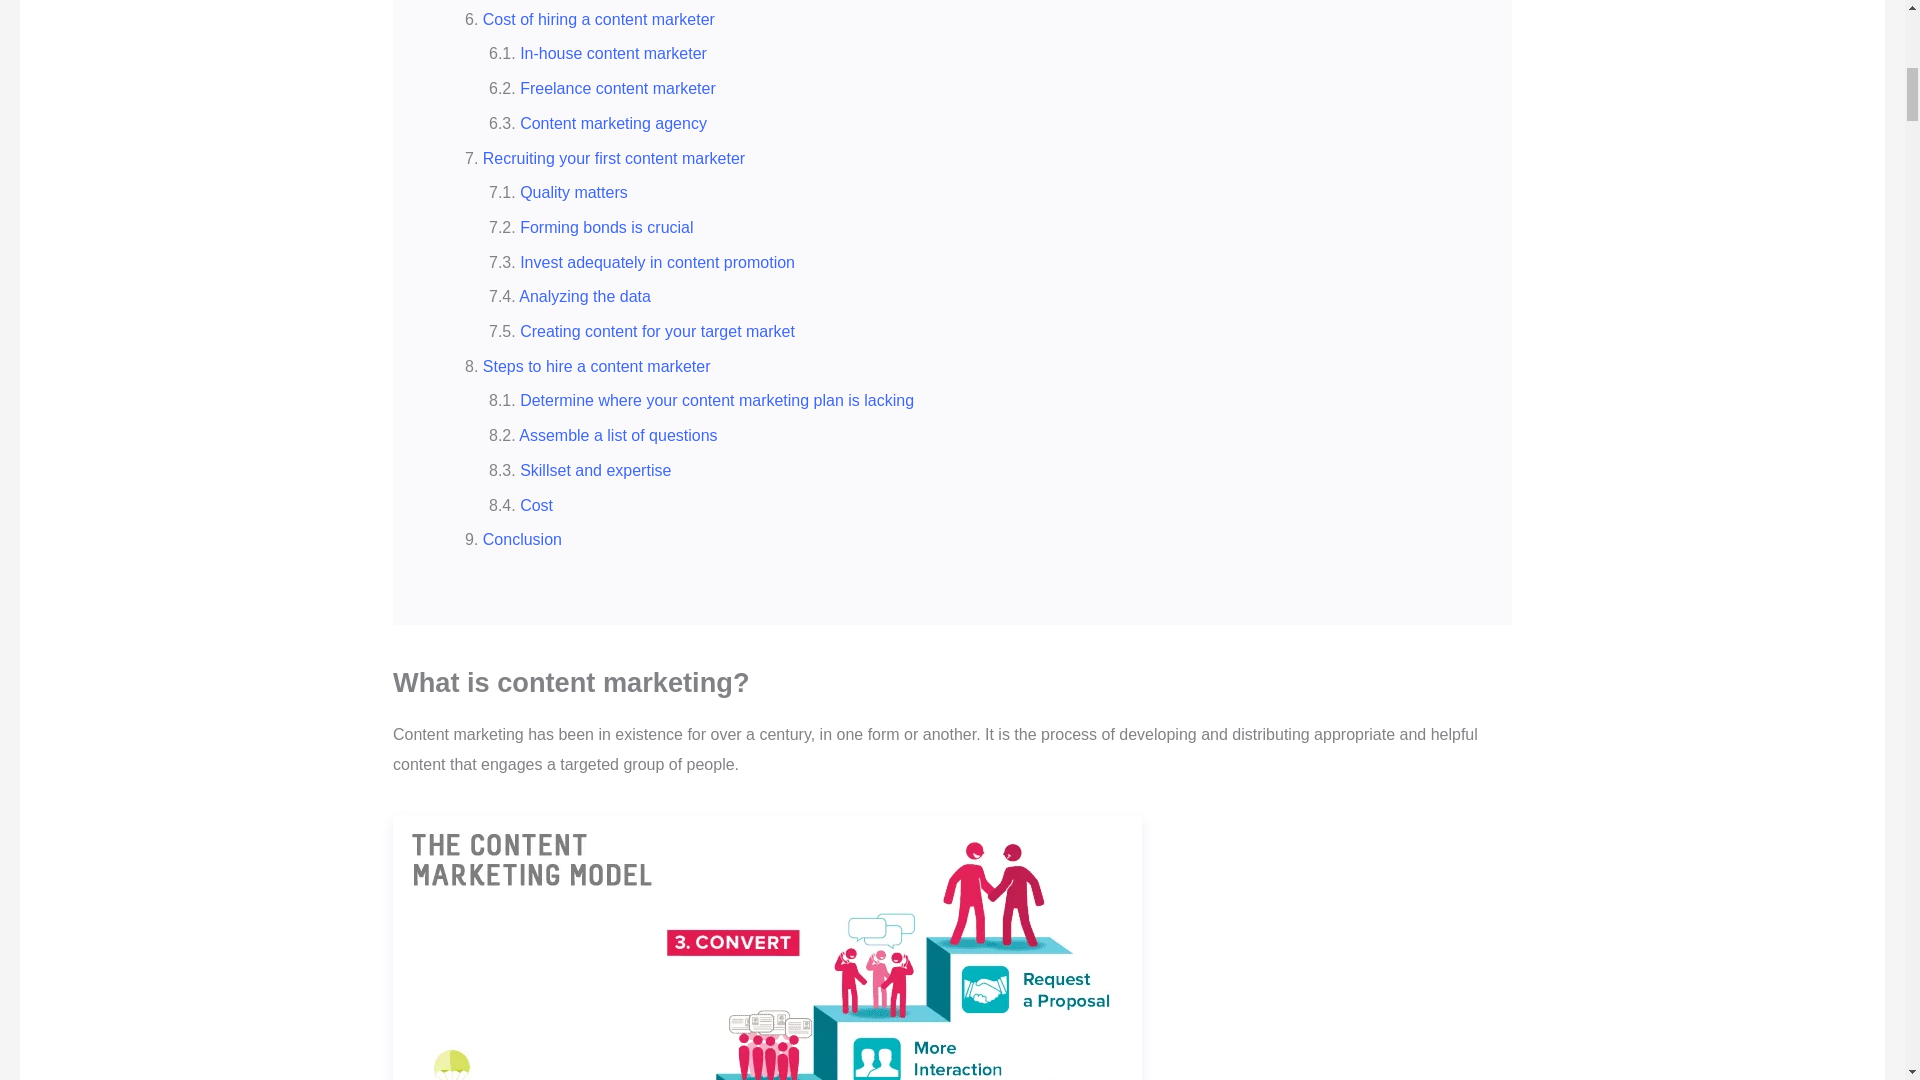 The height and width of the screenshot is (1080, 1920). I want to click on Recruiting your first content marketer, so click(614, 158).